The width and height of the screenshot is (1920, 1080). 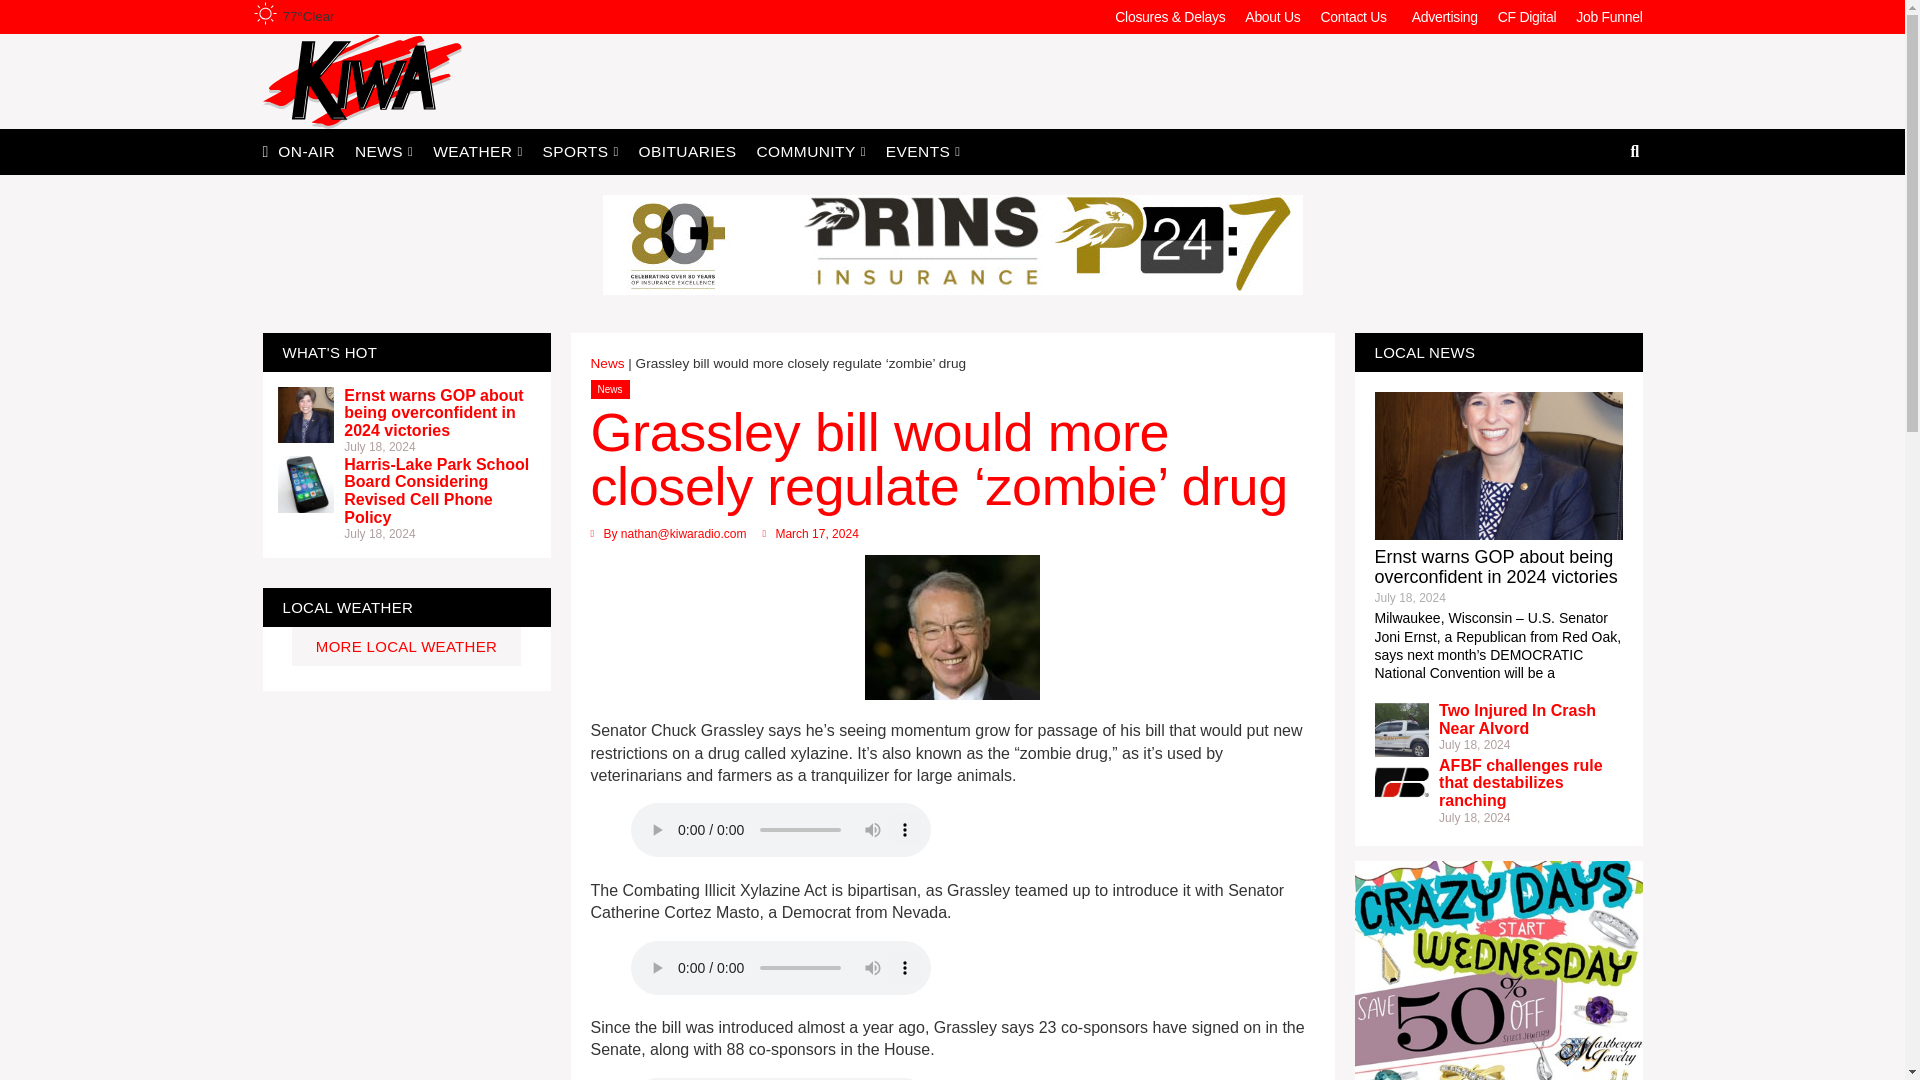 I want to click on SPORTS, so click(x=581, y=150).